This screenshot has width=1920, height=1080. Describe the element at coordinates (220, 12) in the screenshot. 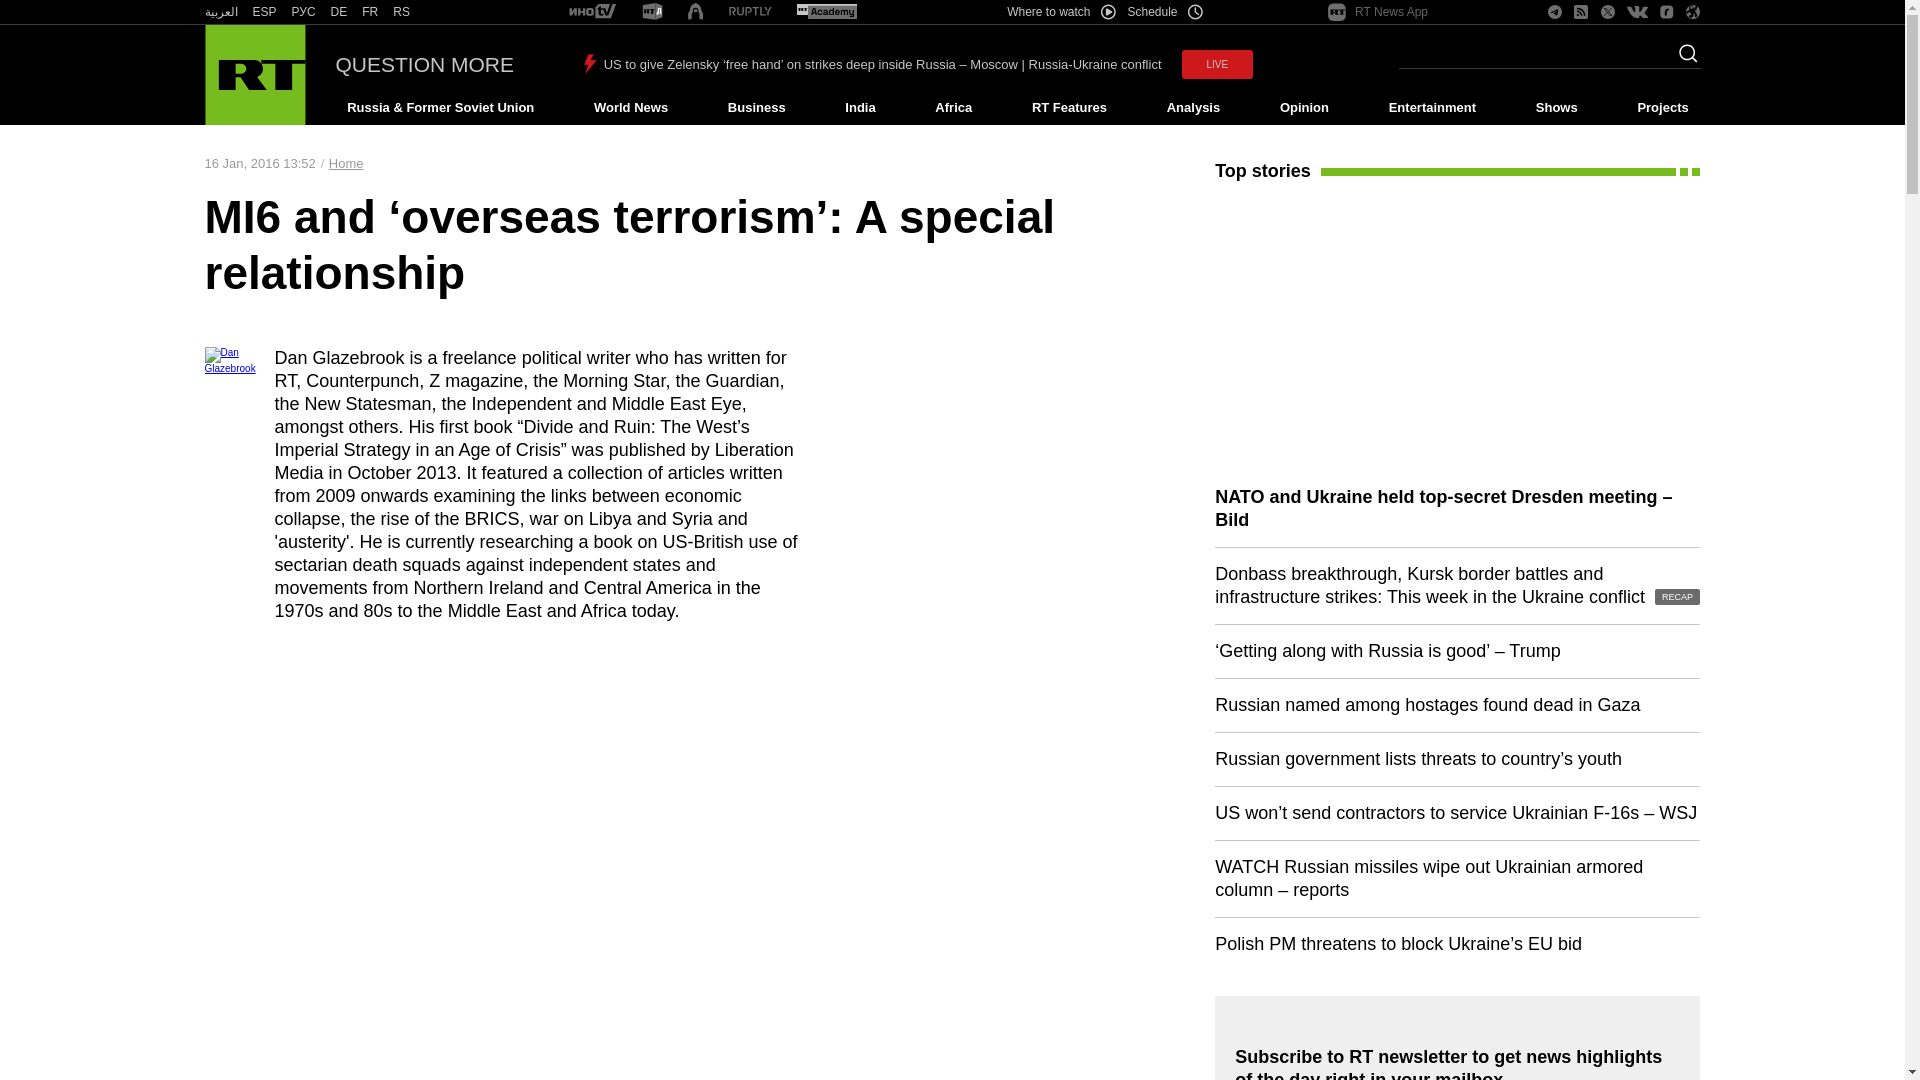

I see `RT ` at that location.